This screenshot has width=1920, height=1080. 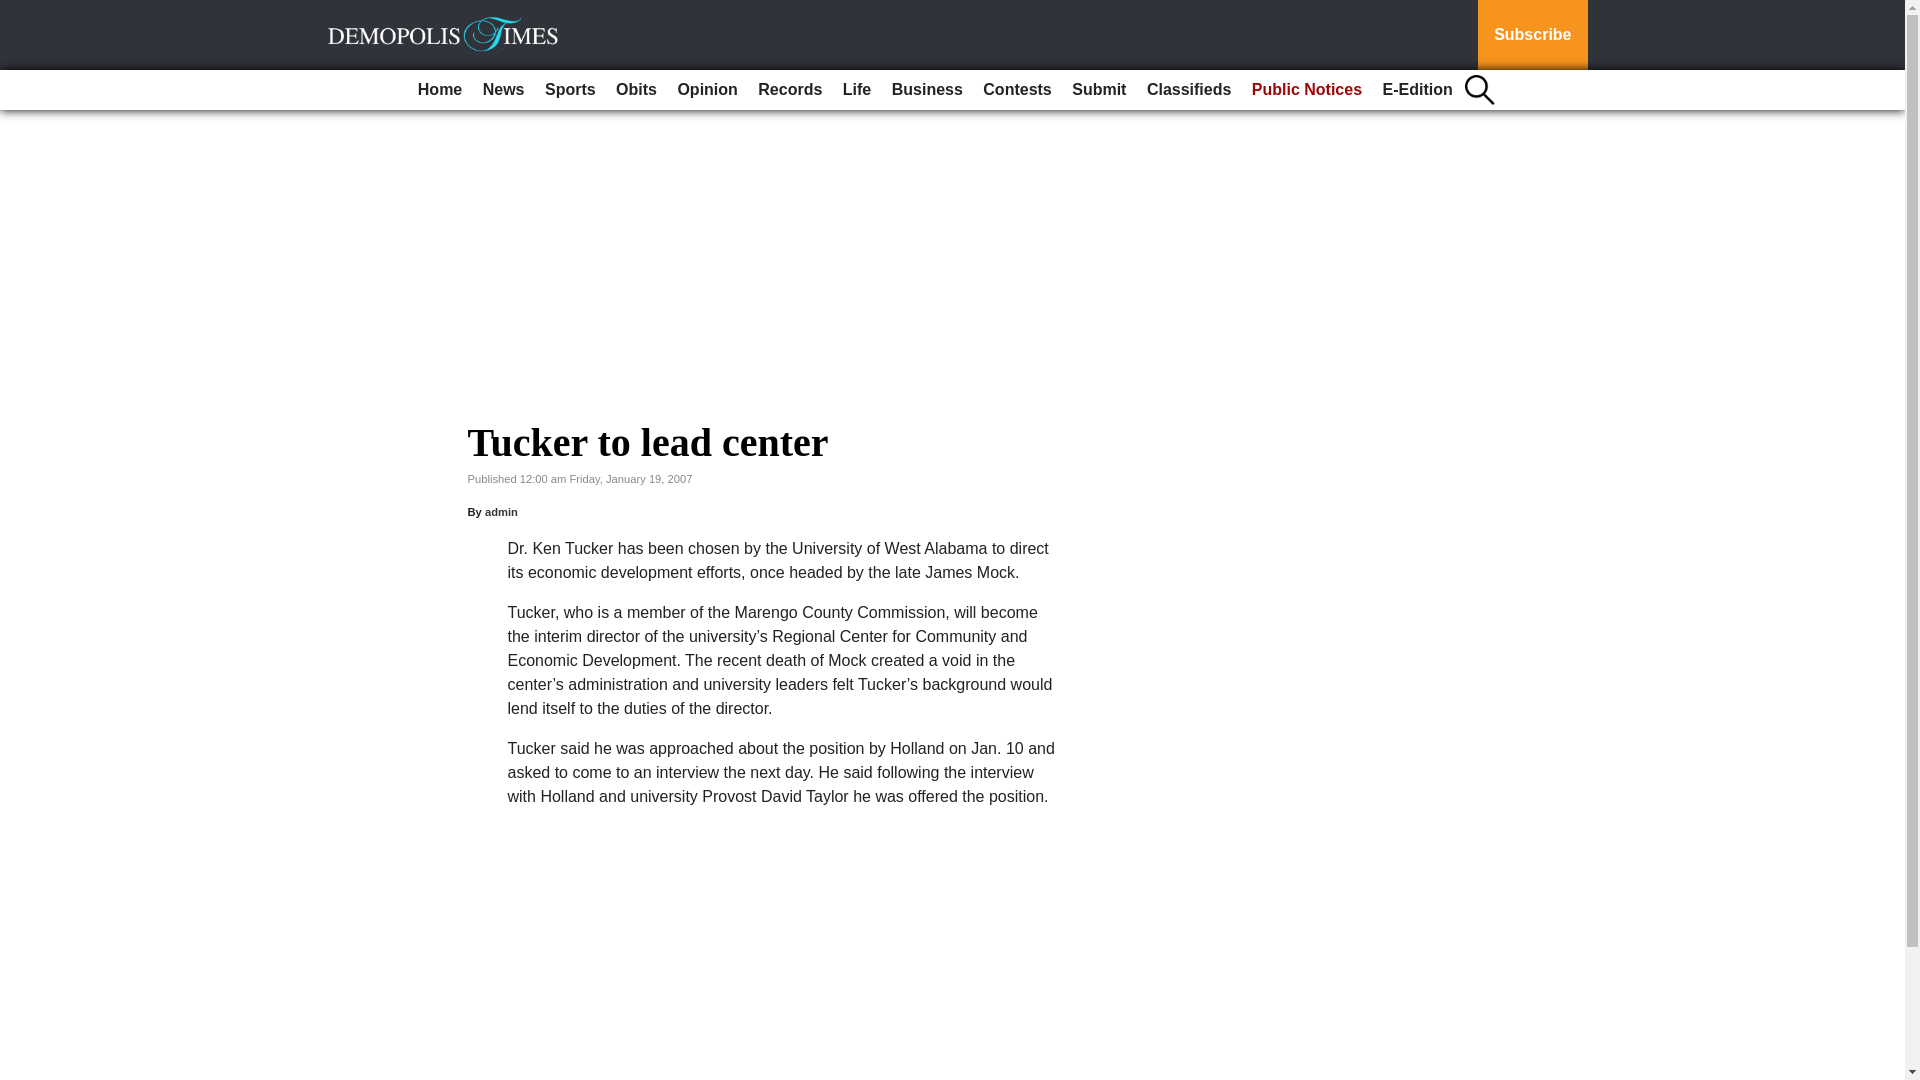 I want to click on E-Edition, so click(x=1418, y=90).